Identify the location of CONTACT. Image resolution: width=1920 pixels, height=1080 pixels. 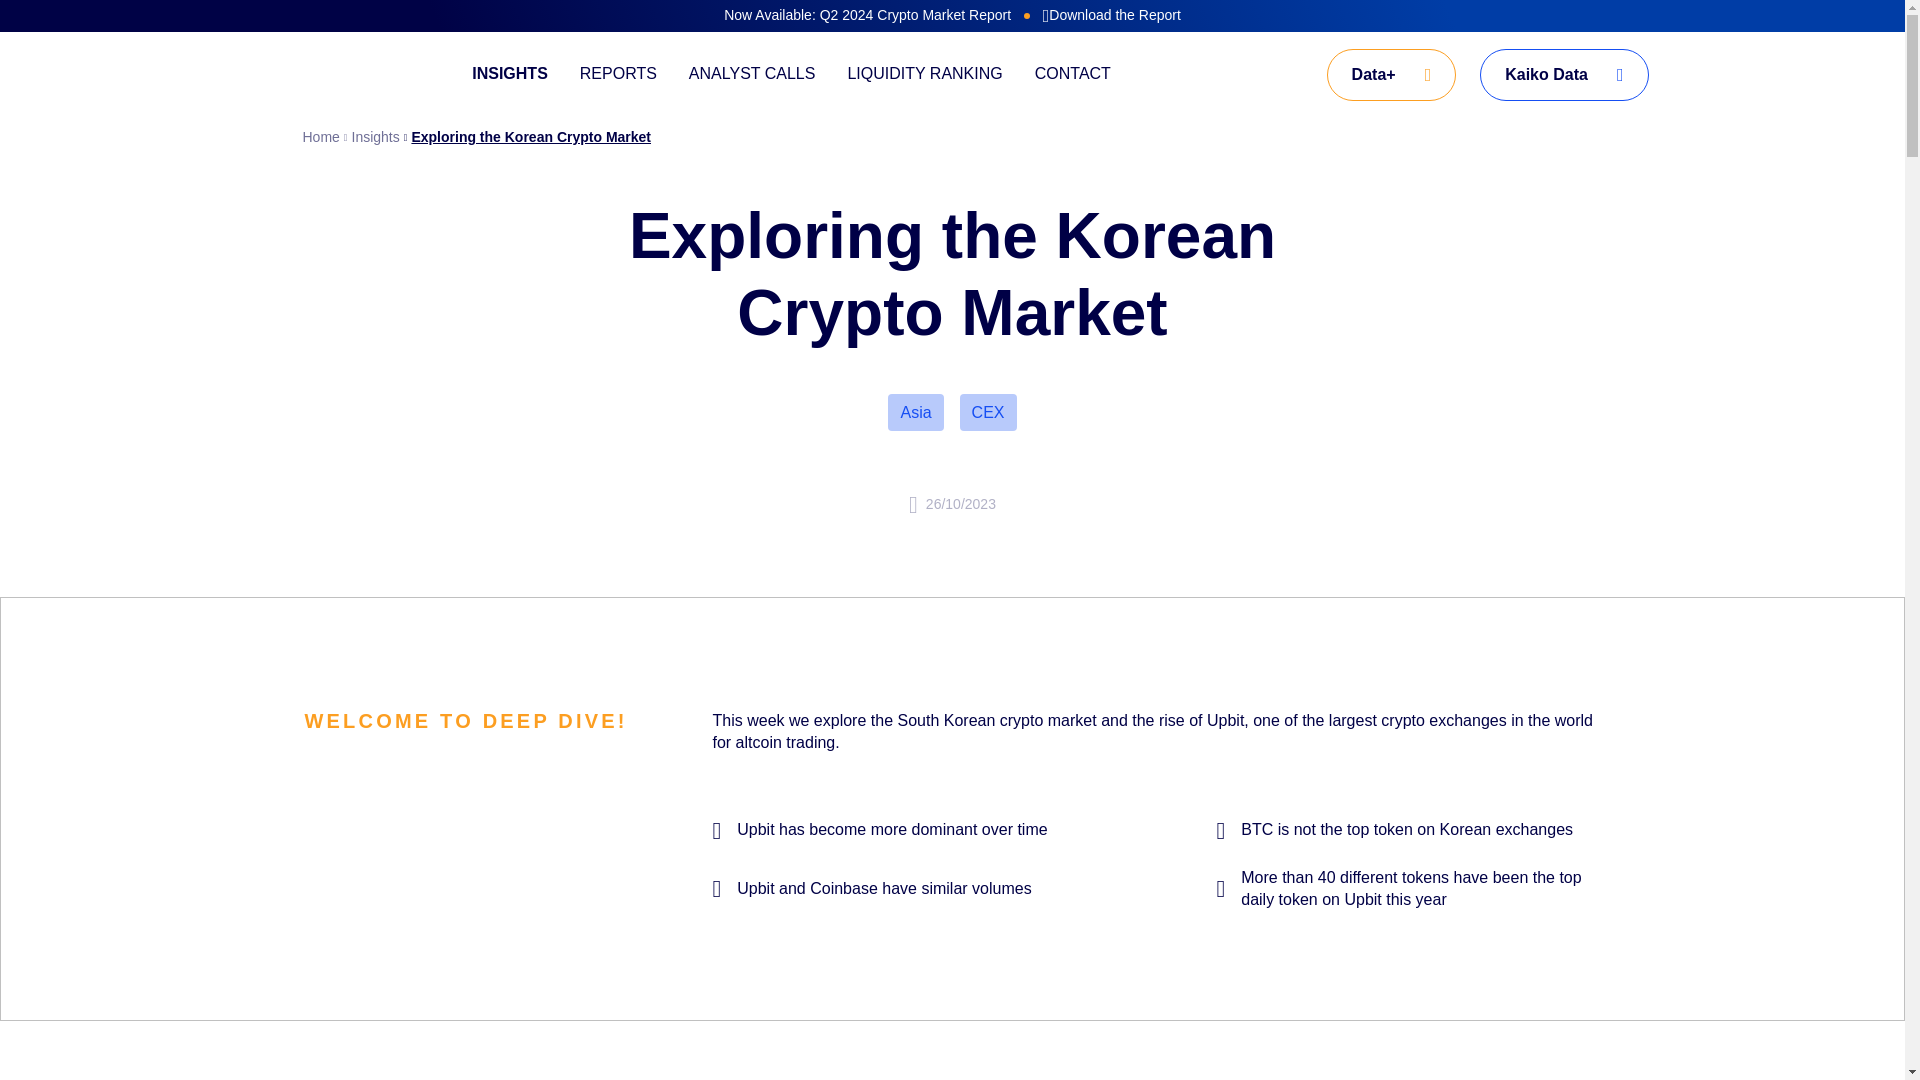
(1072, 74).